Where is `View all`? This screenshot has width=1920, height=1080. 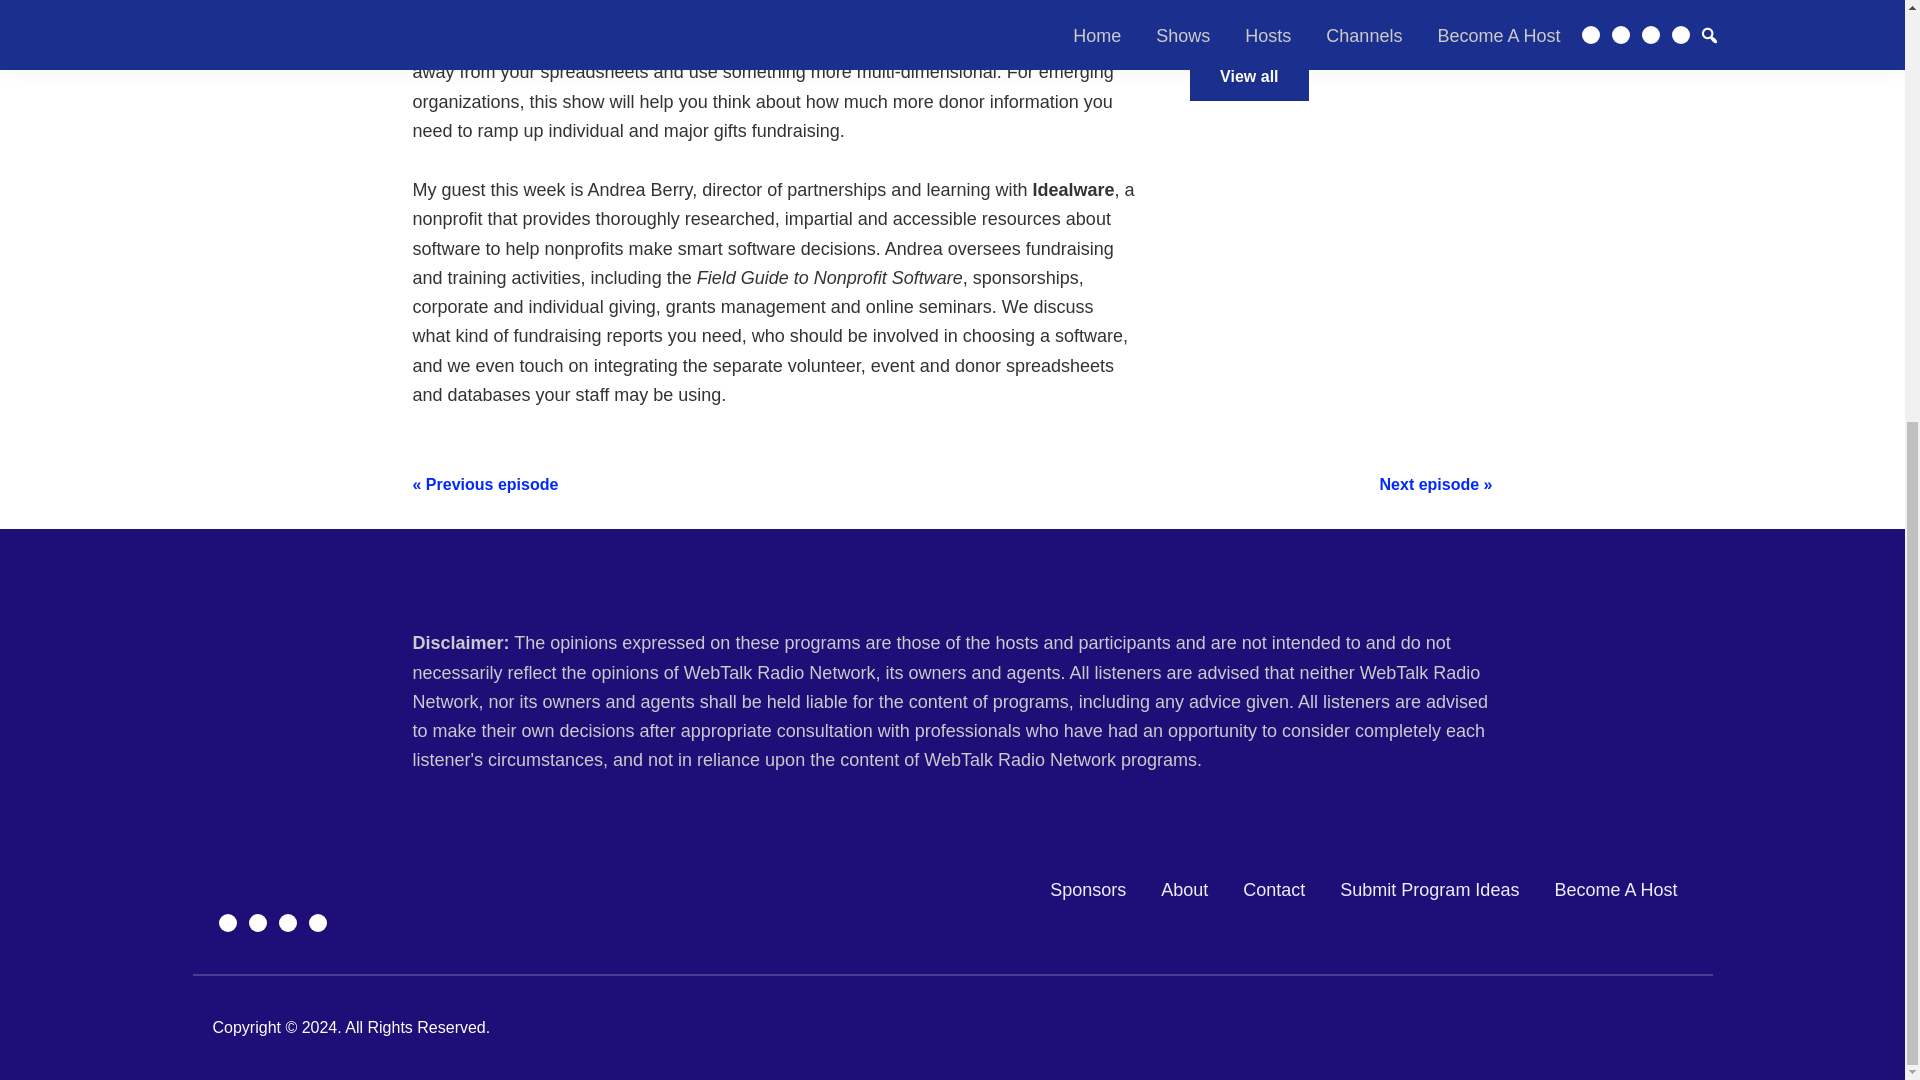
View all is located at coordinates (1248, 76).